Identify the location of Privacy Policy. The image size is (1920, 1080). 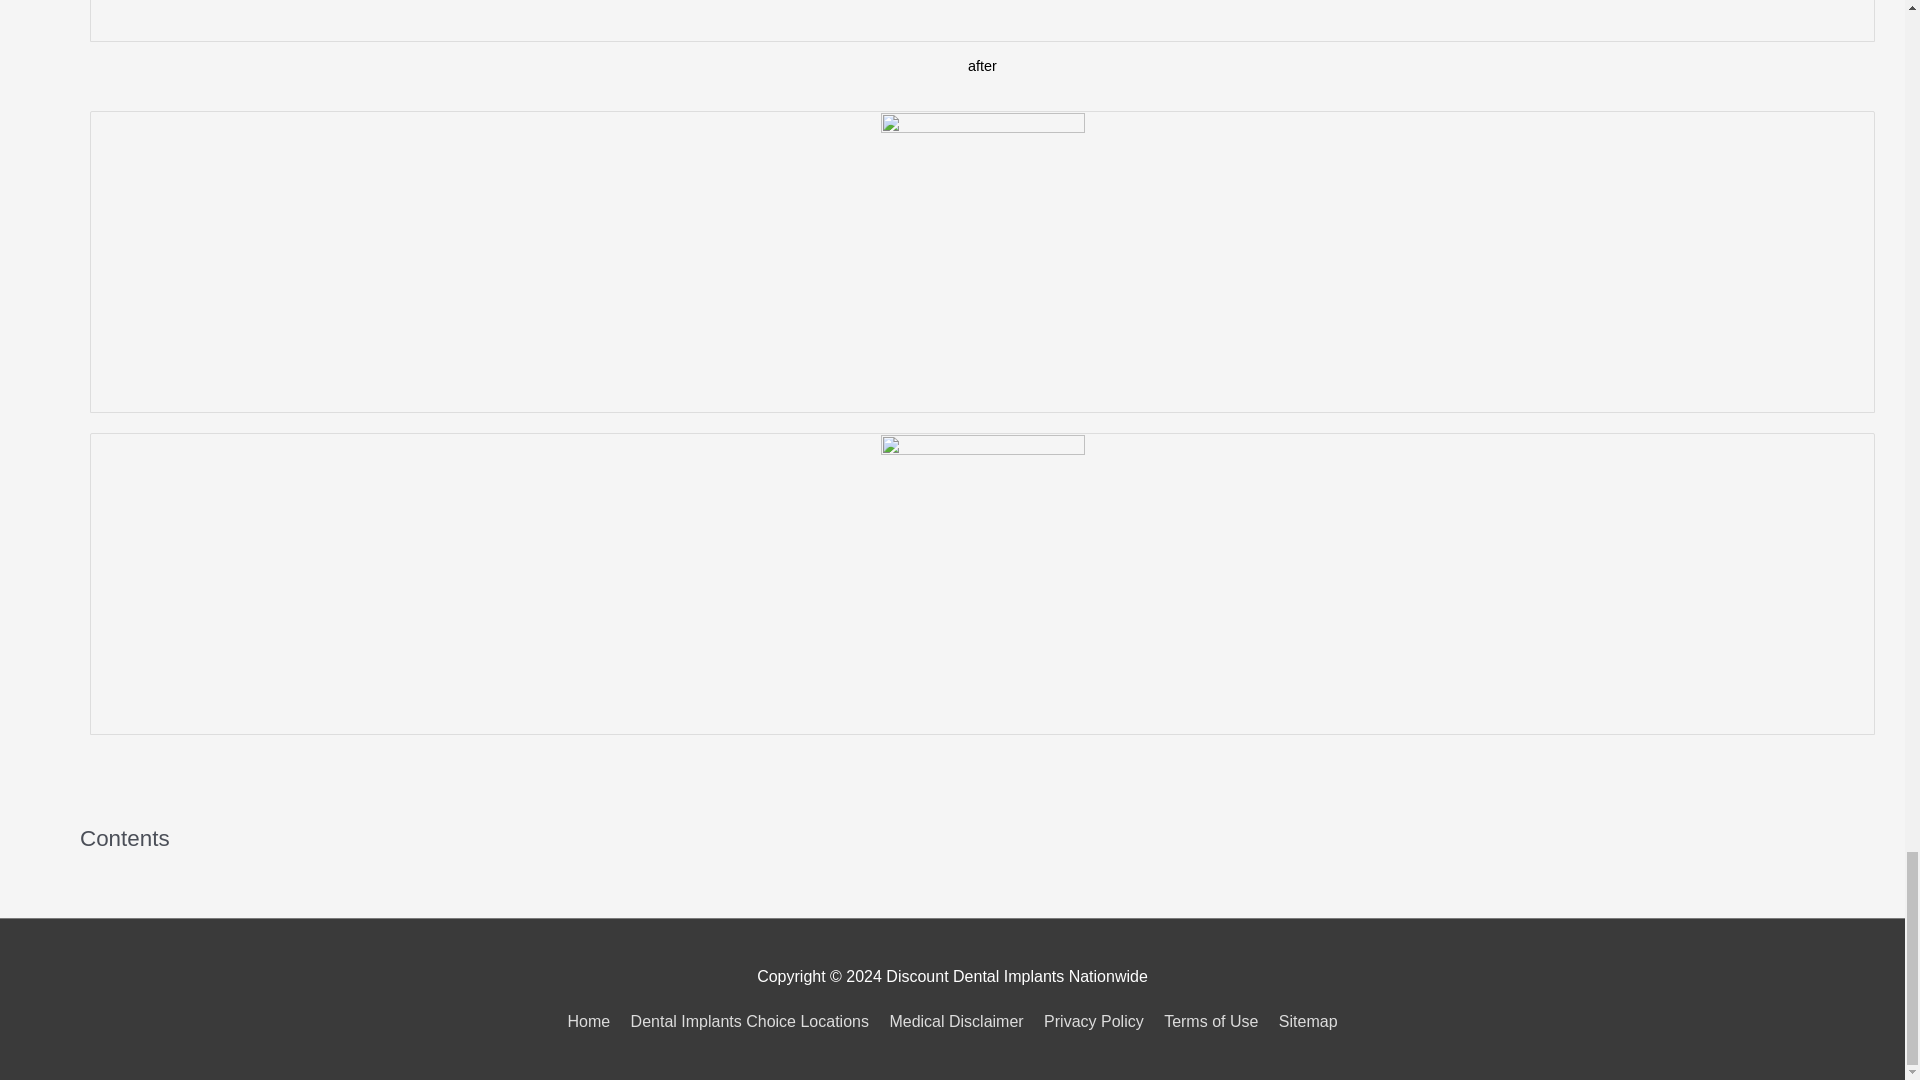
(1094, 1022).